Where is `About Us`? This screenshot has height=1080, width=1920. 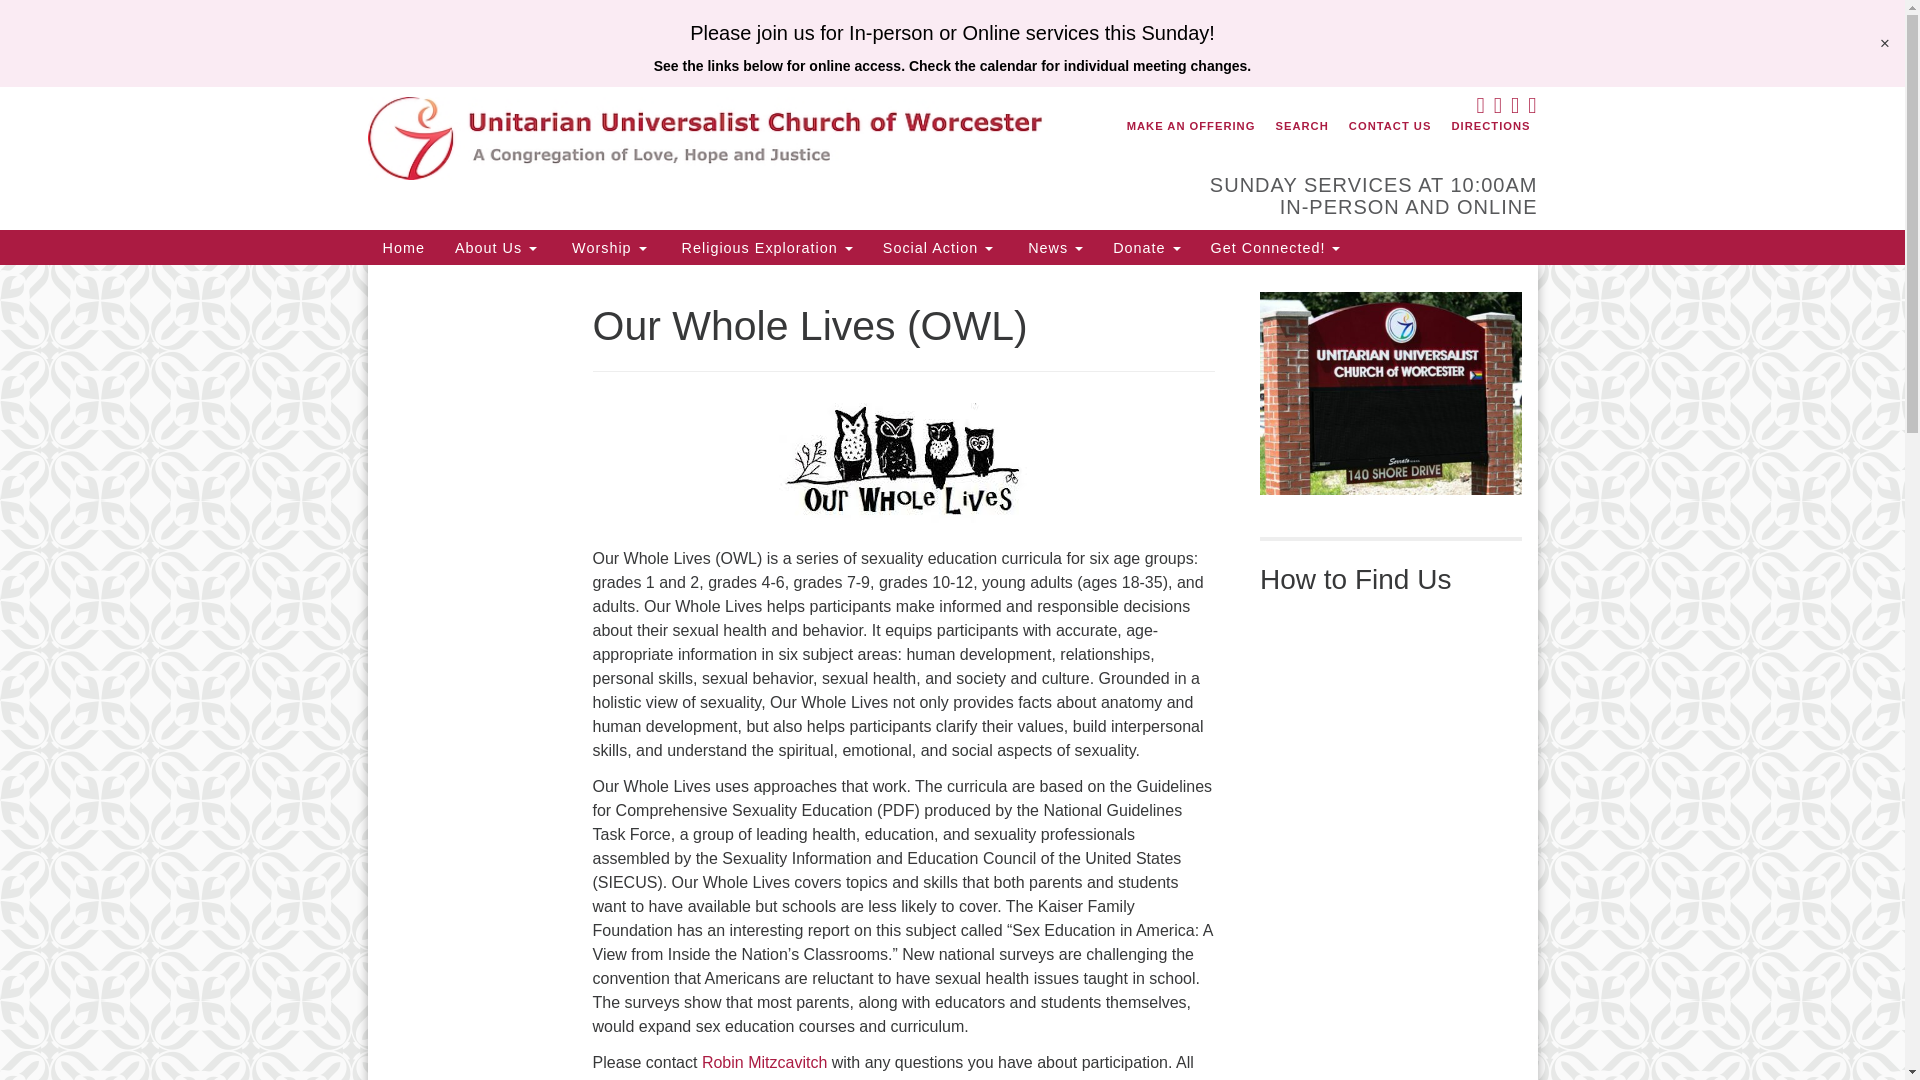 About Us is located at coordinates (496, 247).